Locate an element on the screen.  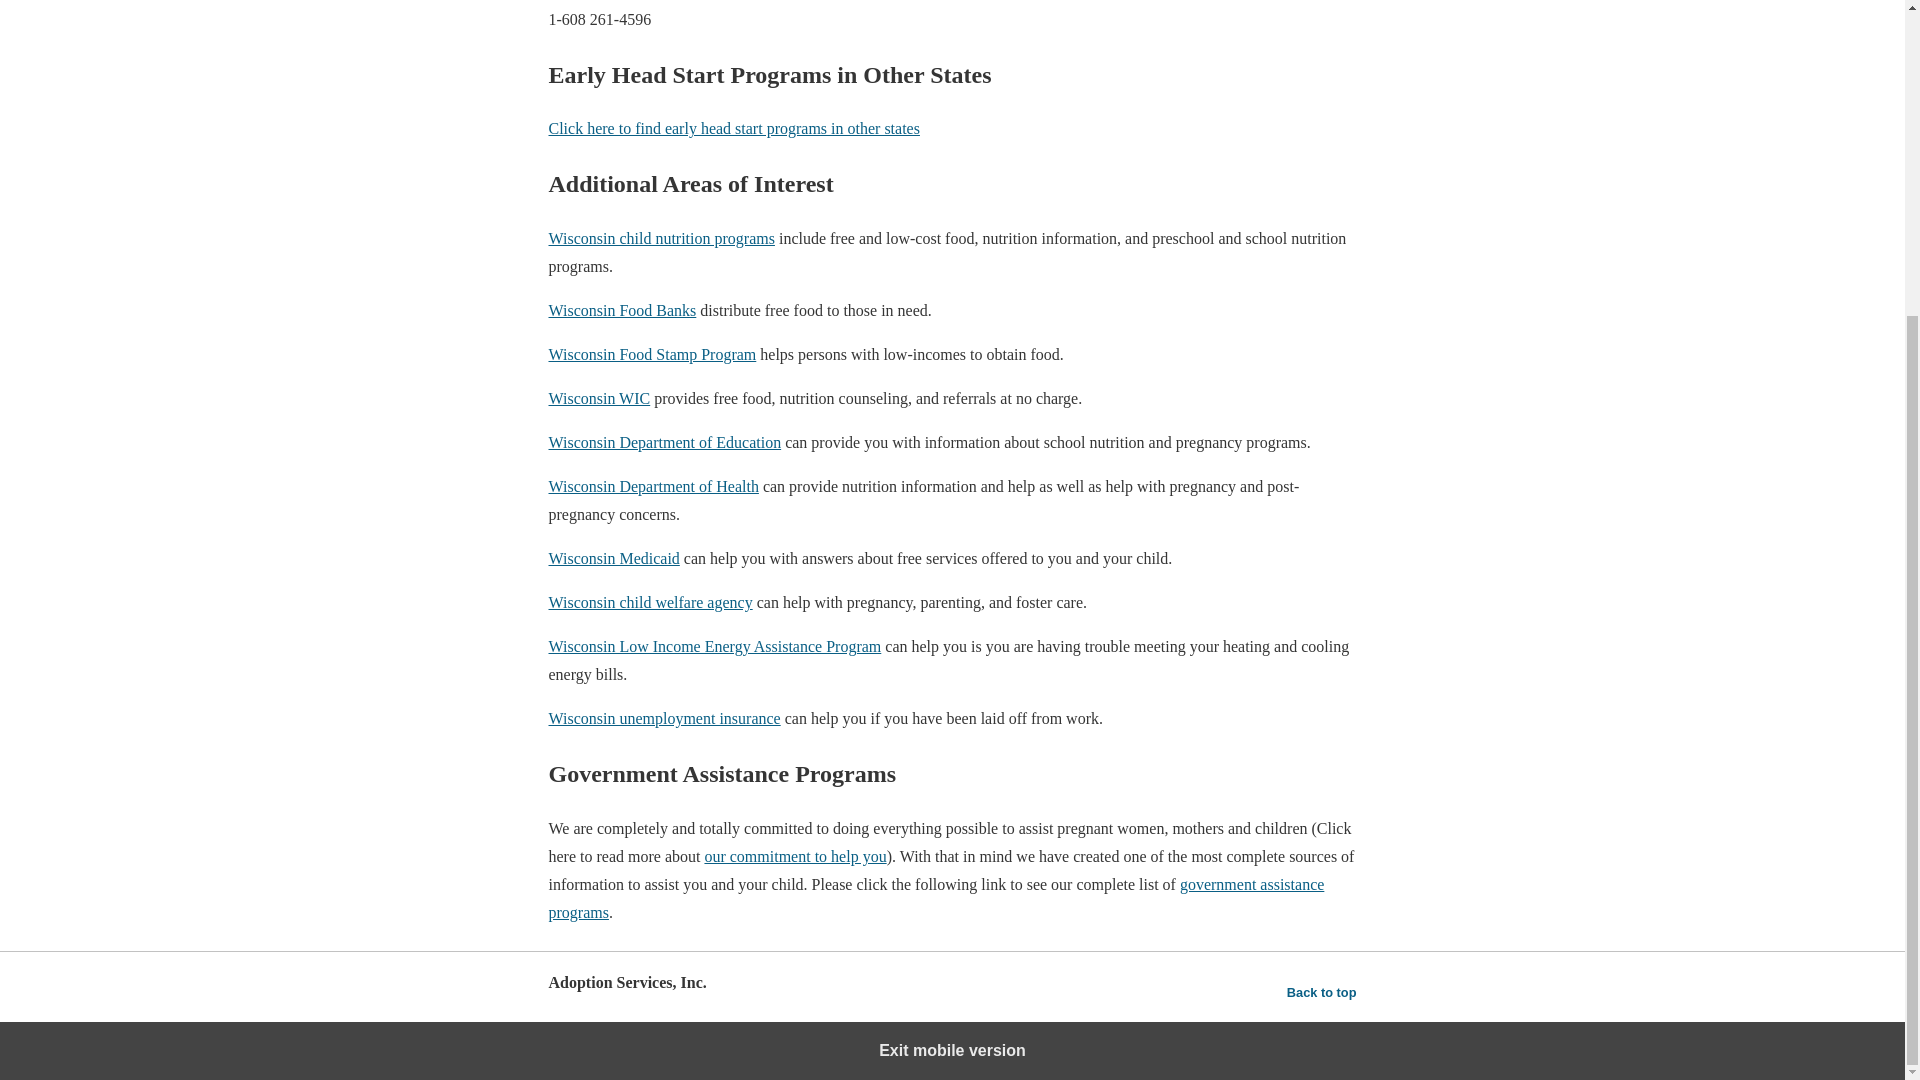
Wisconsin child welfare agency is located at coordinates (650, 602).